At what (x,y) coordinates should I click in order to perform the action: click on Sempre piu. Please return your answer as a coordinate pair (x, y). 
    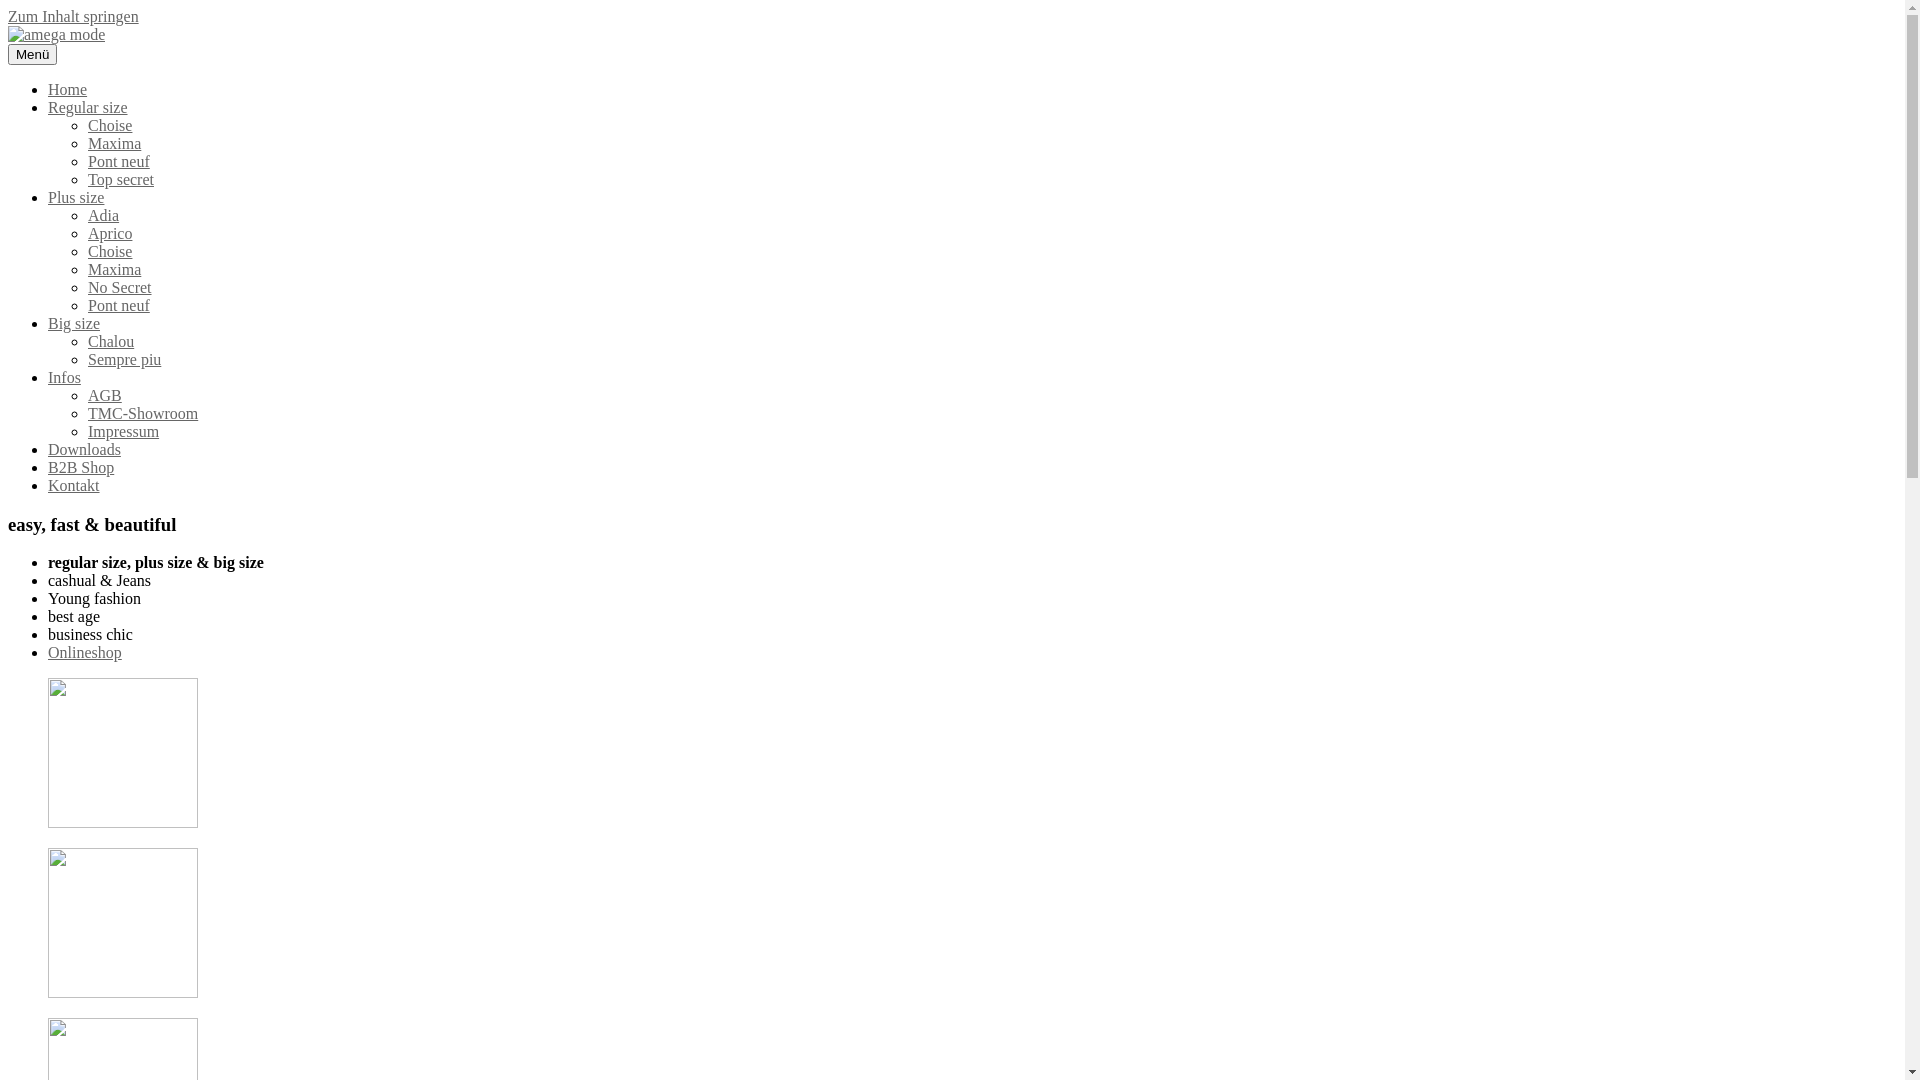
    Looking at the image, I should click on (124, 360).